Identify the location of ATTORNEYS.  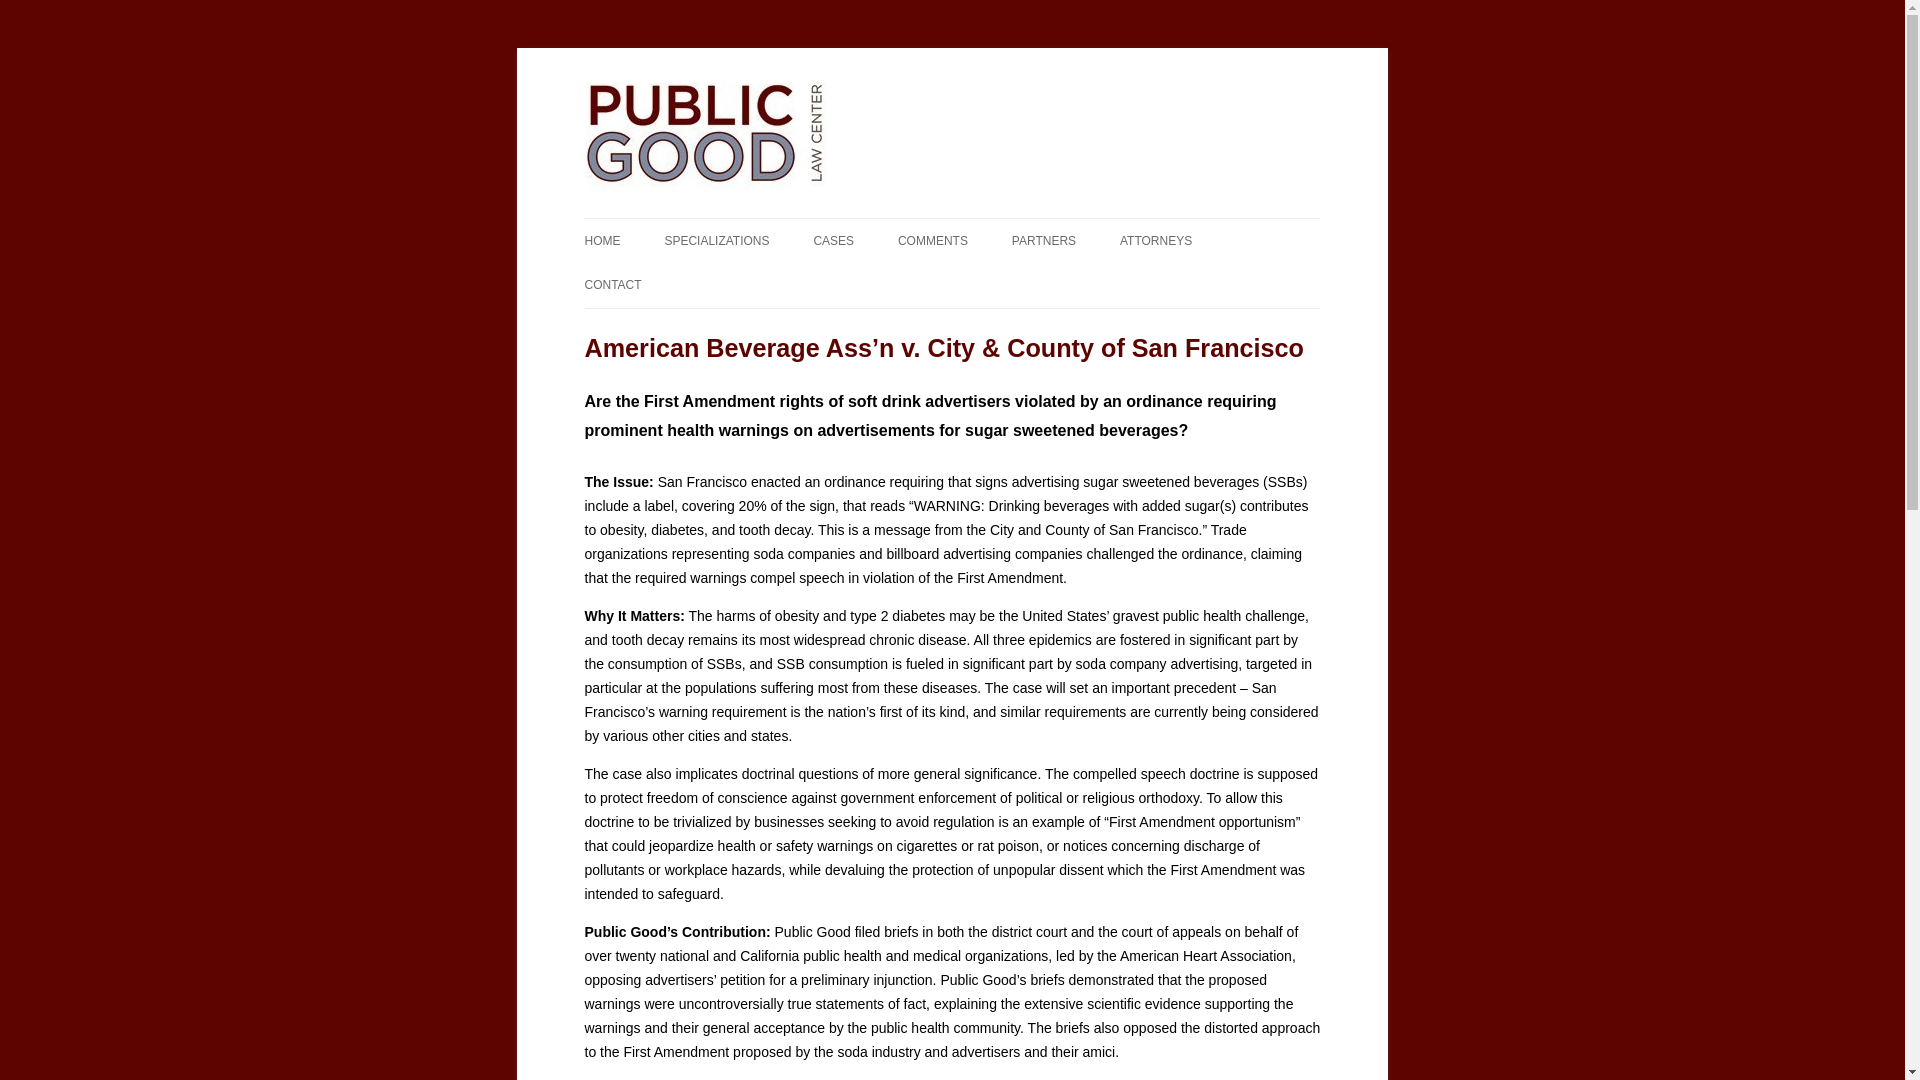
(1156, 241).